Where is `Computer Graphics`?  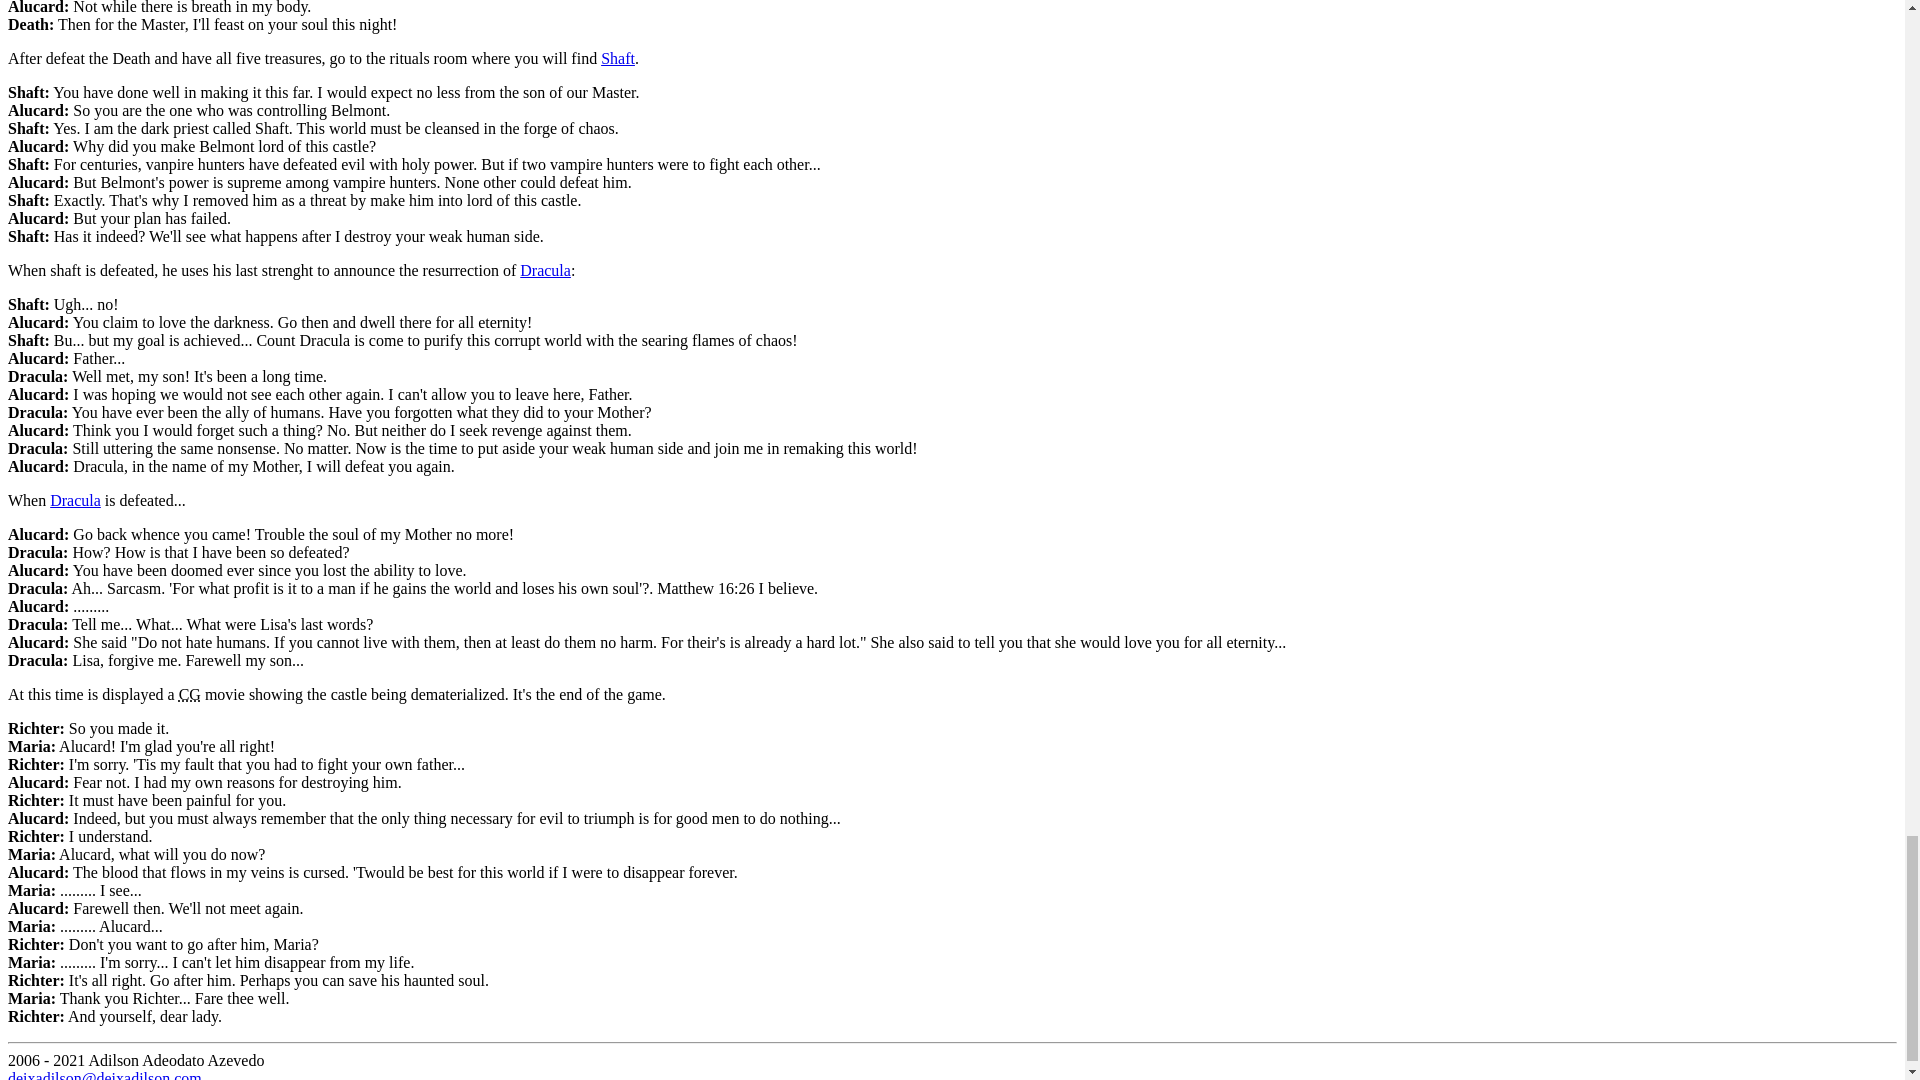 Computer Graphics is located at coordinates (190, 694).